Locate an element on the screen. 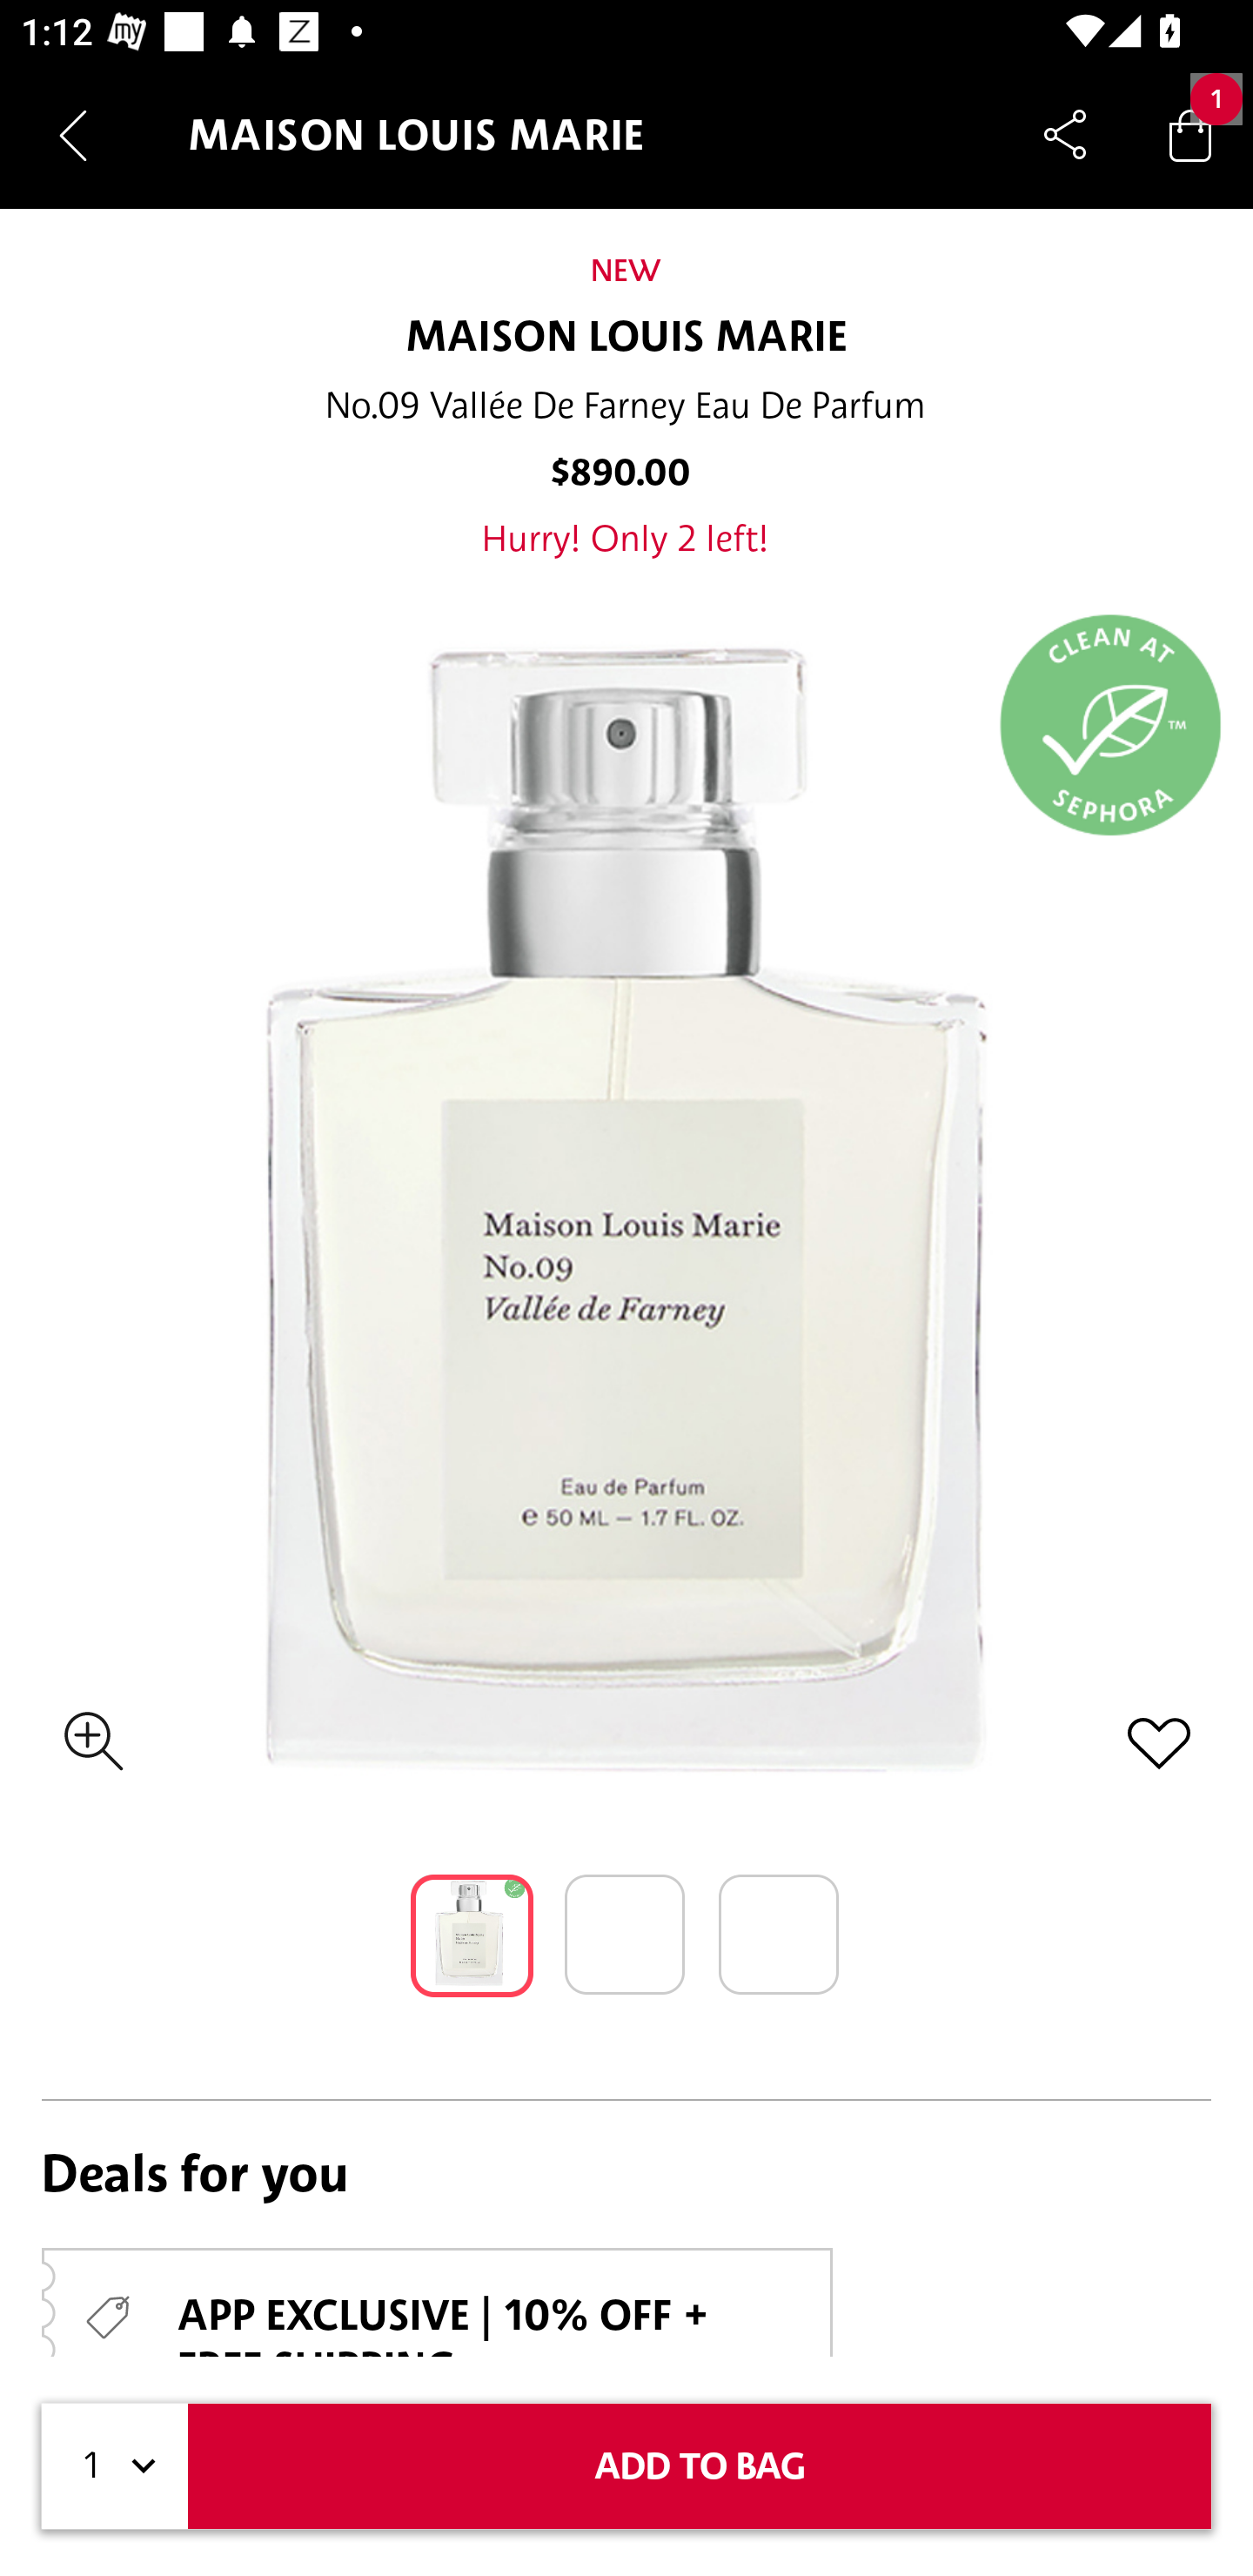  Bag is located at coordinates (1190, 134).